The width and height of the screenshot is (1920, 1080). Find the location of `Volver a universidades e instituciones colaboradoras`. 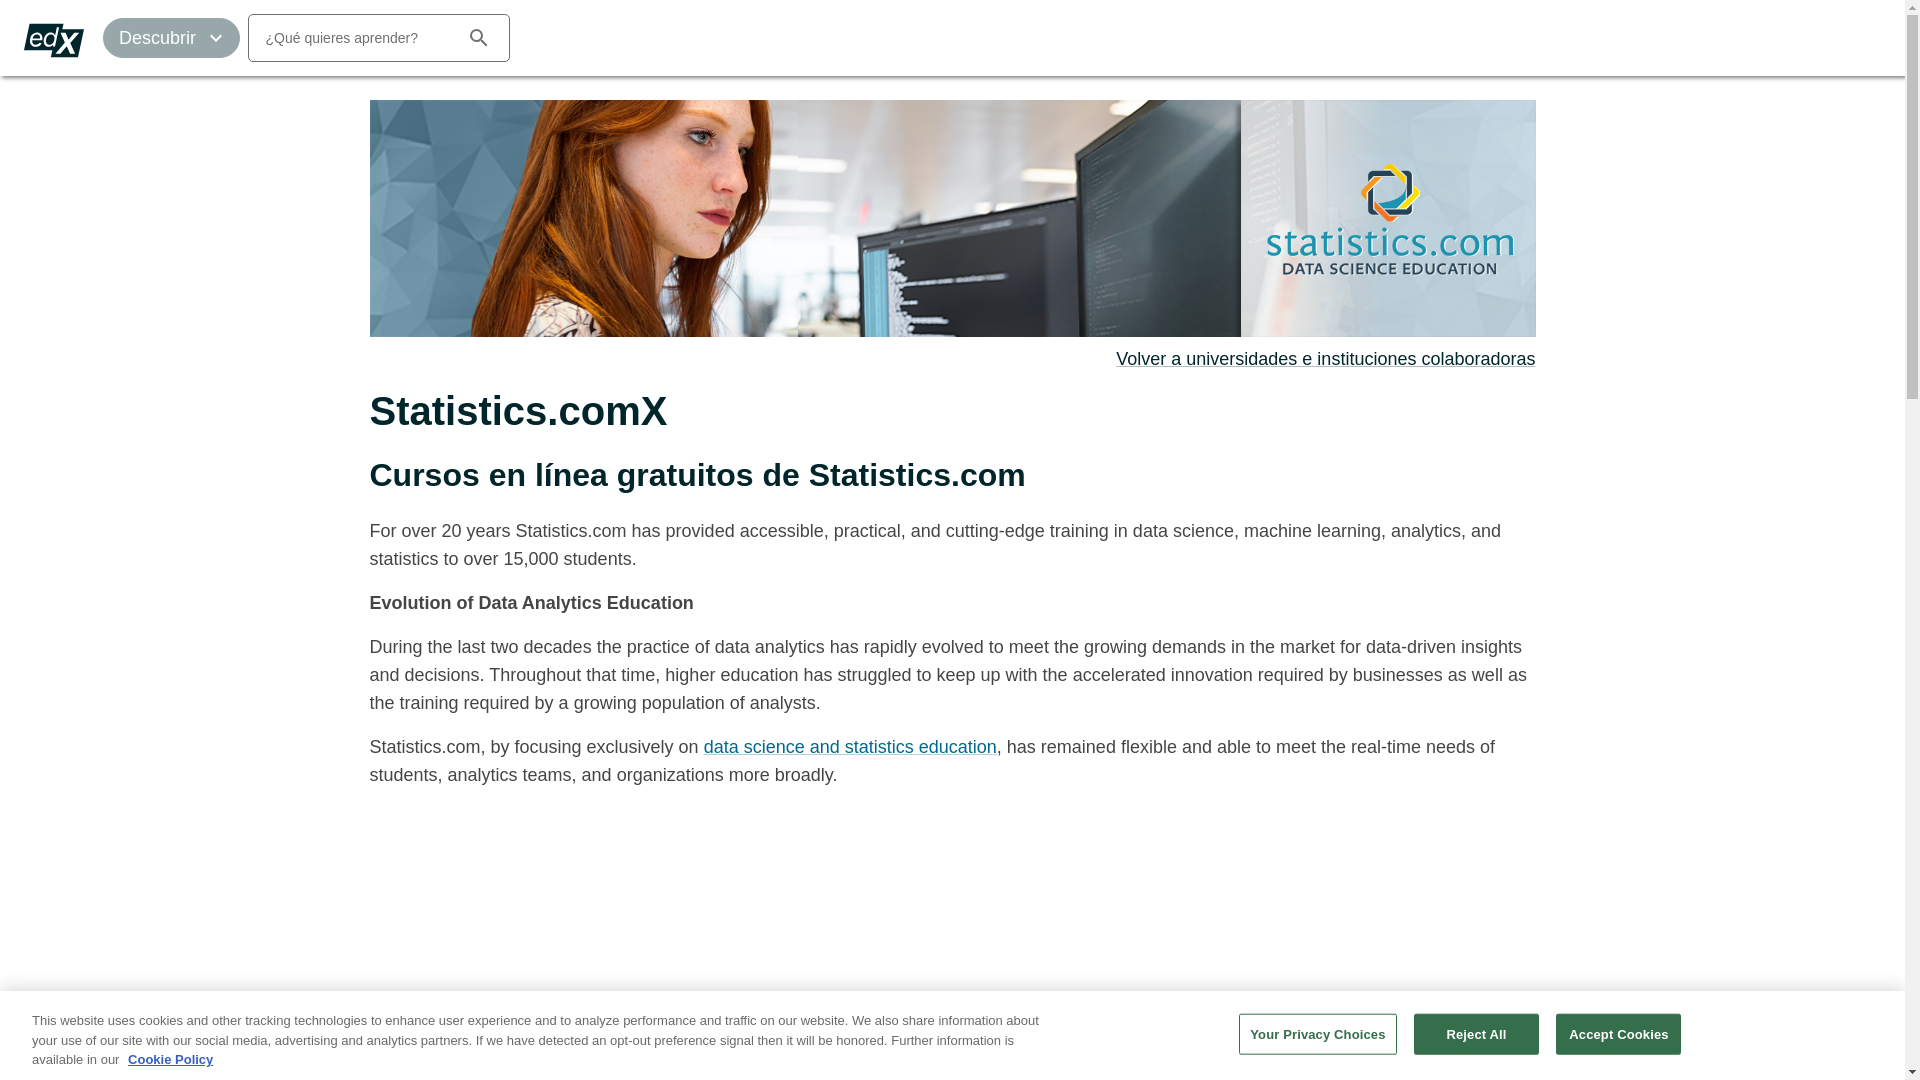

Volver a universidades e instituciones colaboradoras is located at coordinates (1324, 358).